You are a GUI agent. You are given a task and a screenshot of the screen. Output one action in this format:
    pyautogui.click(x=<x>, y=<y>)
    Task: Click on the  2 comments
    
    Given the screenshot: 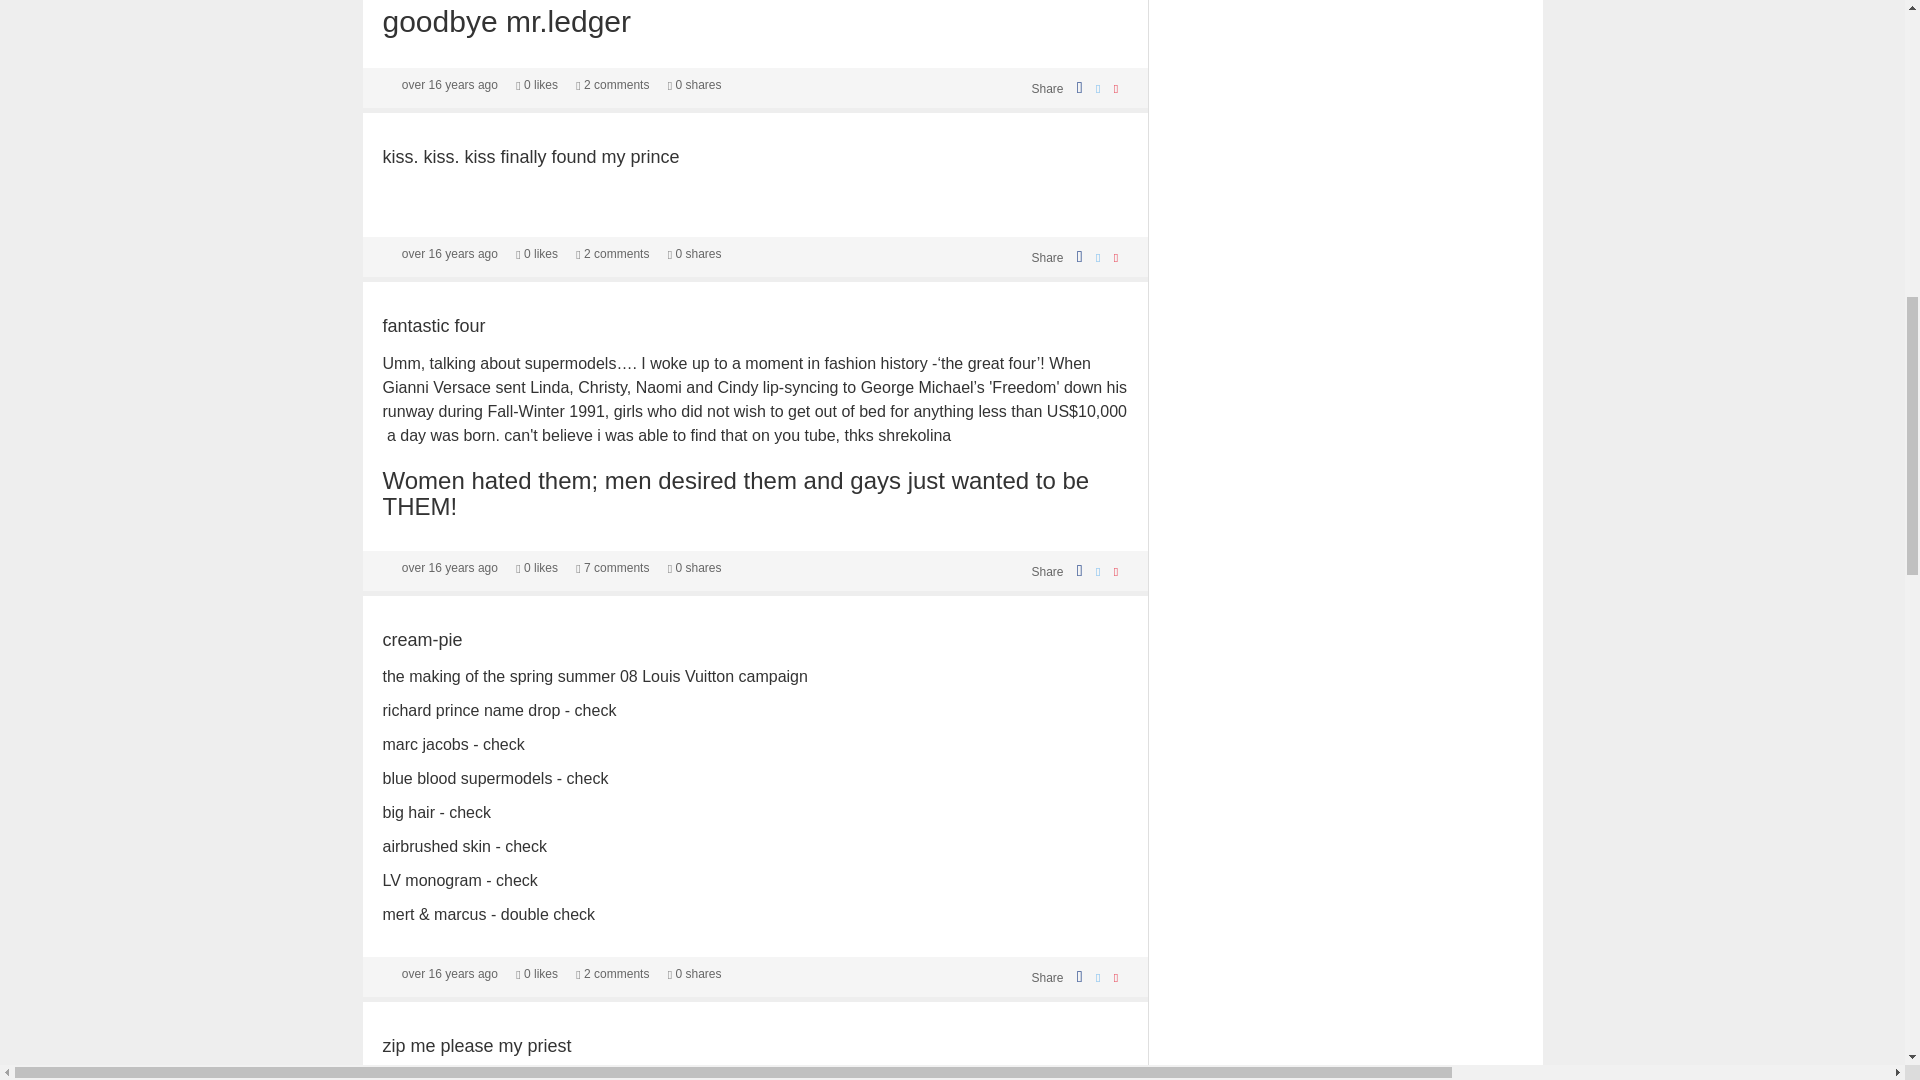 What is the action you would take?
    pyautogui.click(x=612, y=254)
    